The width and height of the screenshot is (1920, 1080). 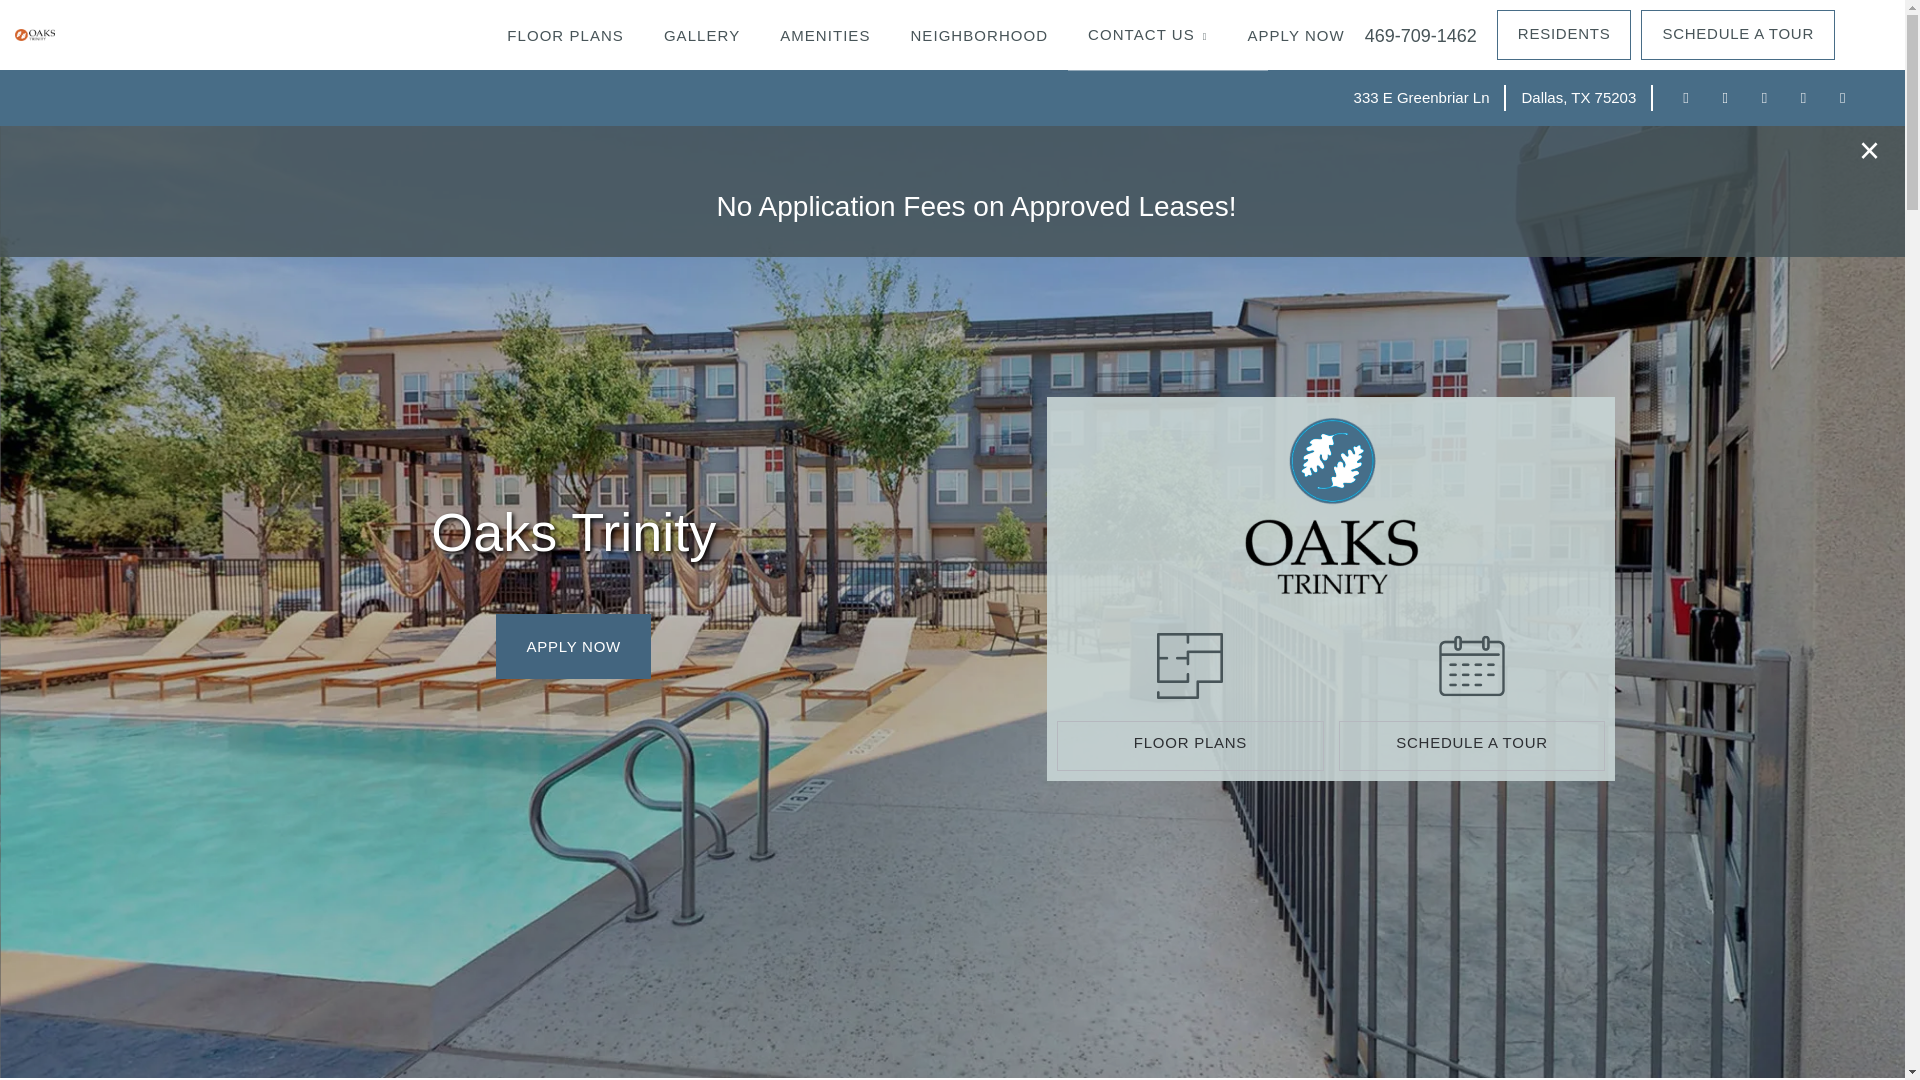 What do you see at coordinates (1472, 746) in the screenshot?
I see `SCHEDULE A TOUR` at bounding box center [1472, 746].